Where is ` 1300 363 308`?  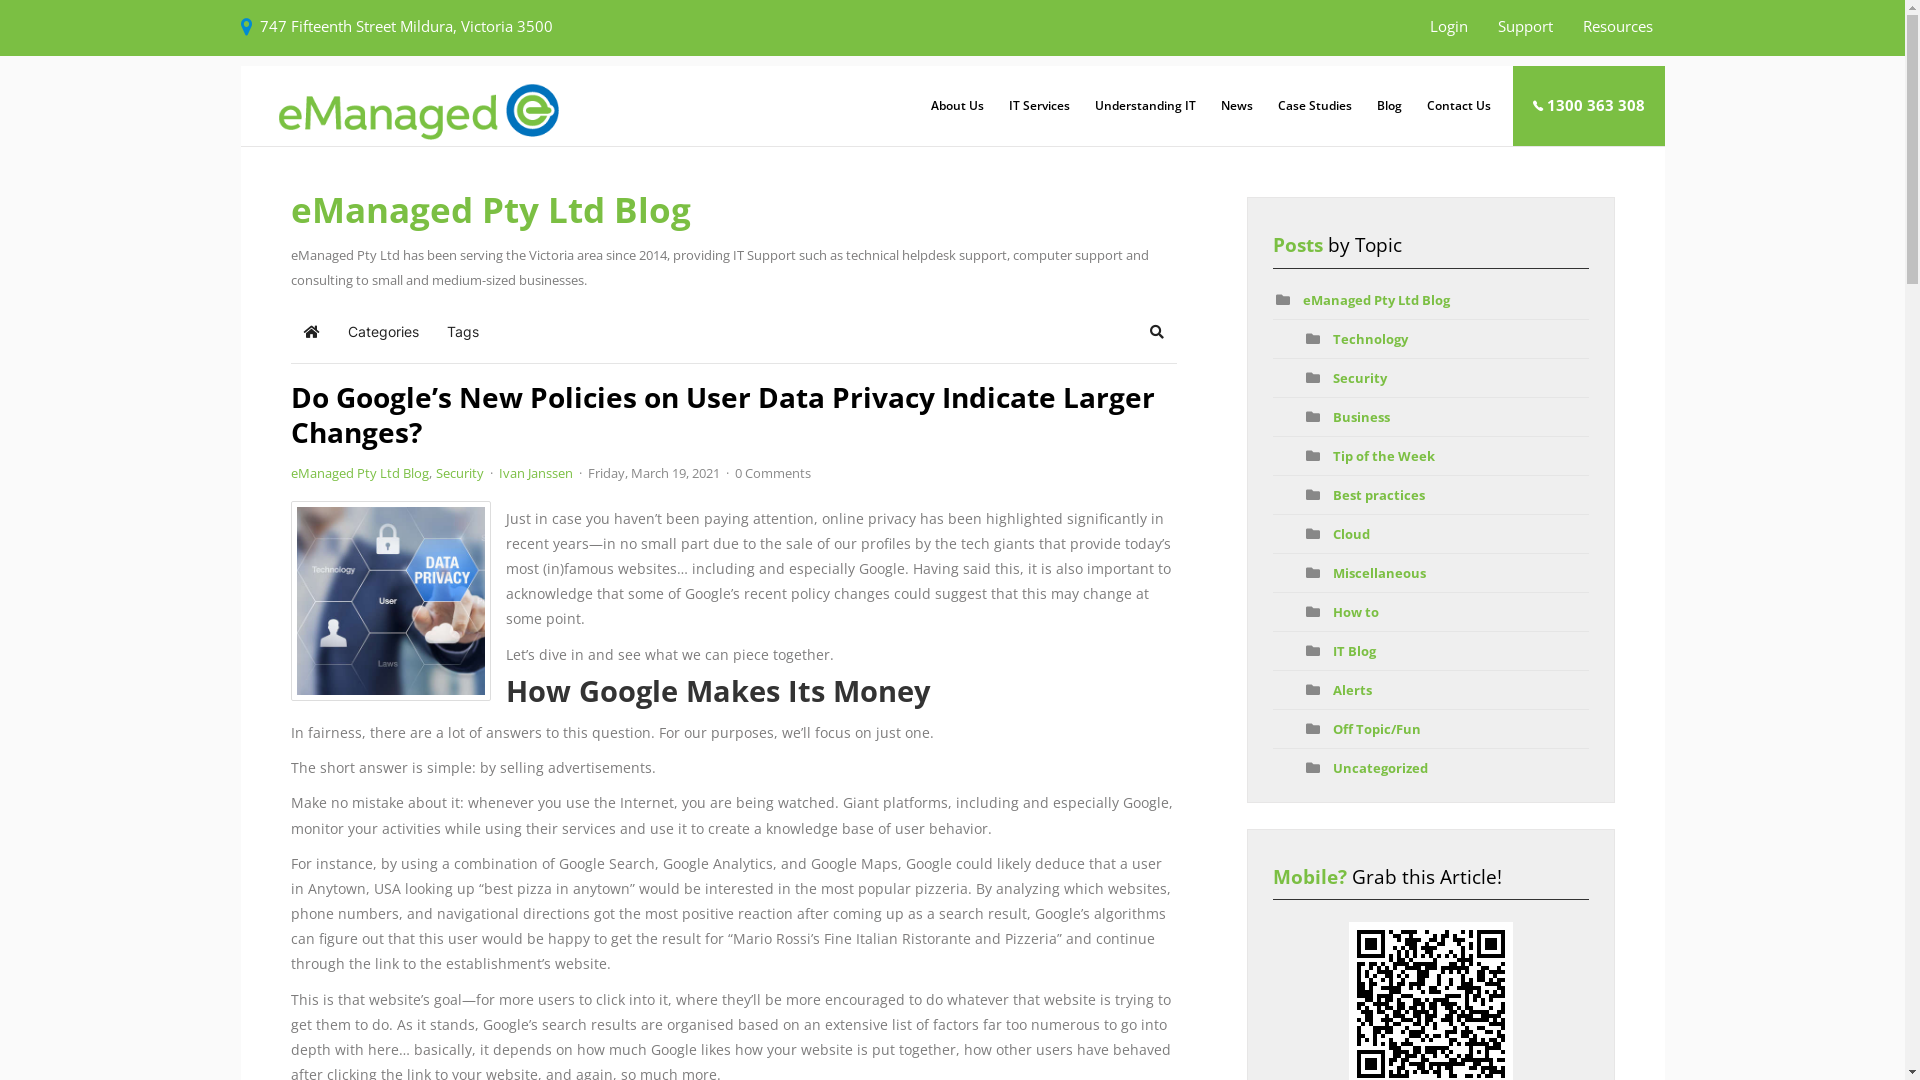
 1300 363 308 is located at coordinates (1588, 106).